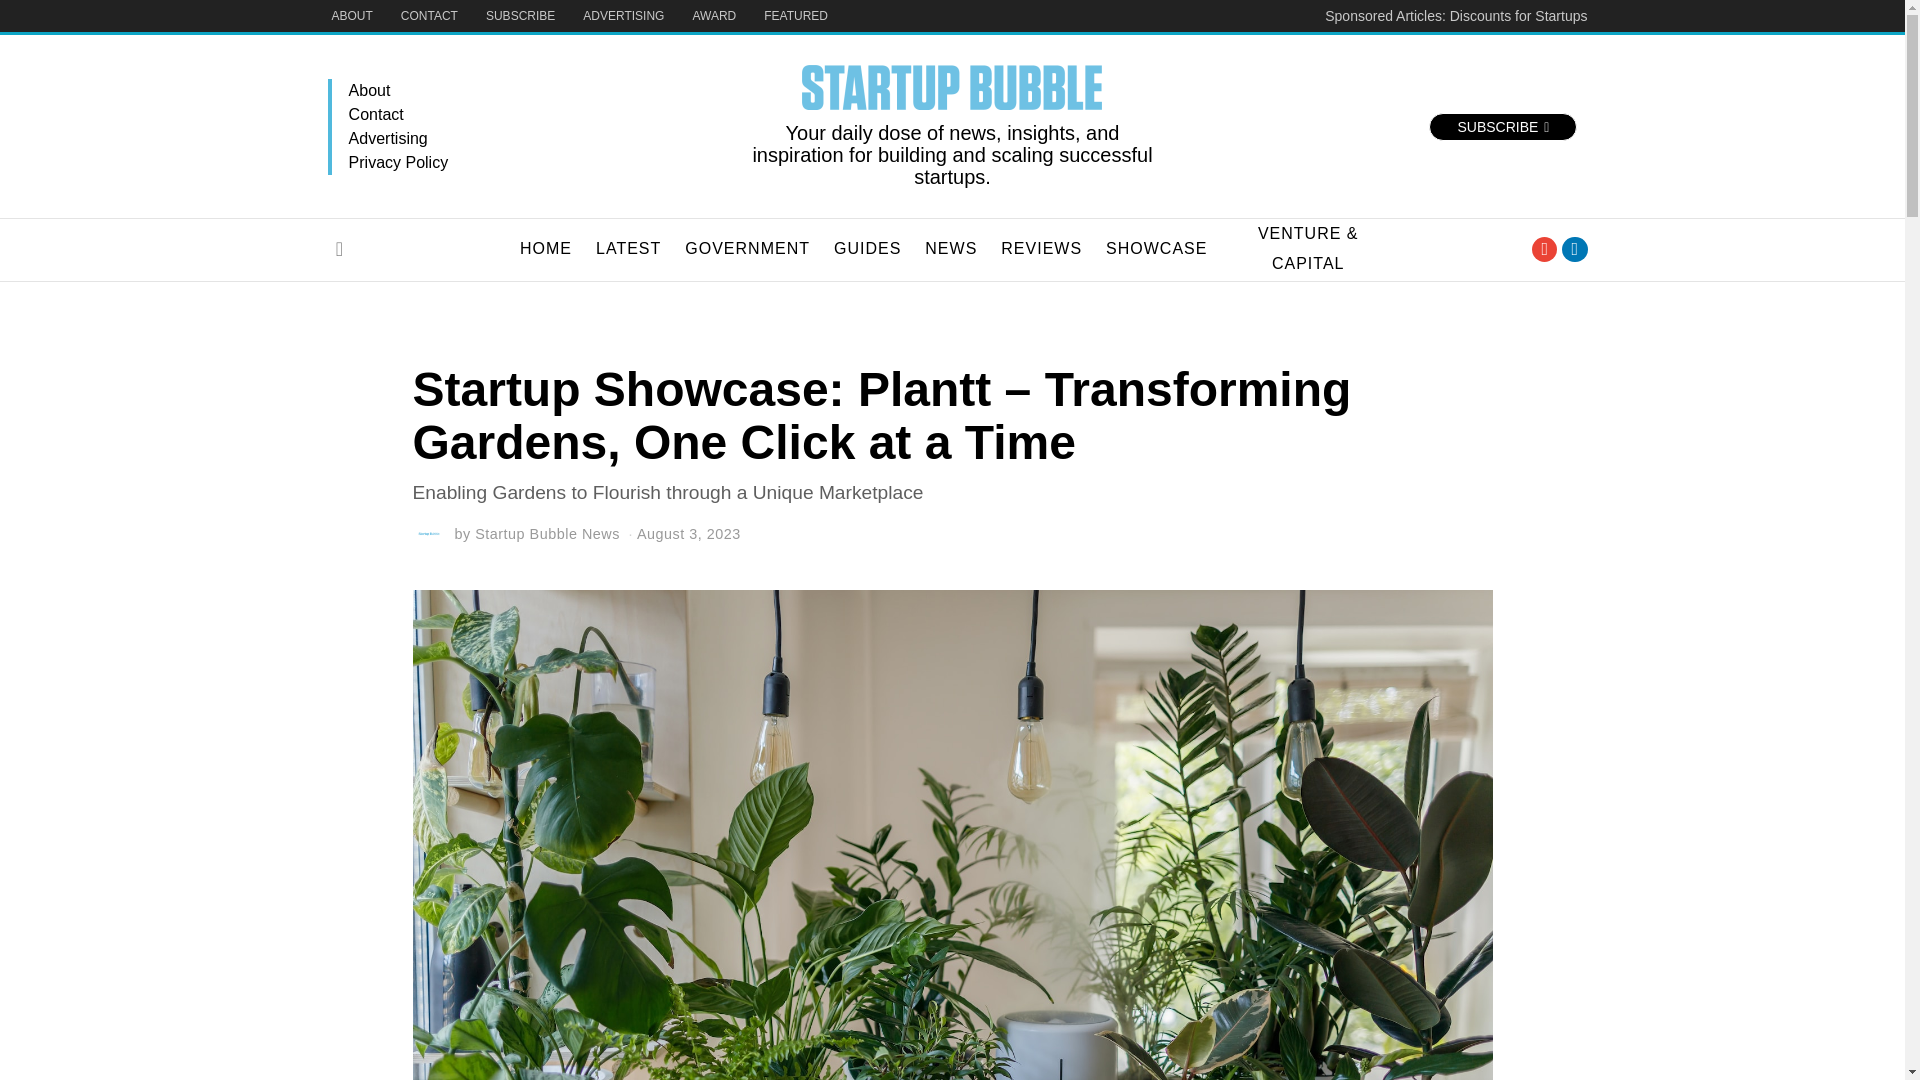 This screenshot has height=1080, width=1920. I want to click on FEATURED, so click(796, 16).